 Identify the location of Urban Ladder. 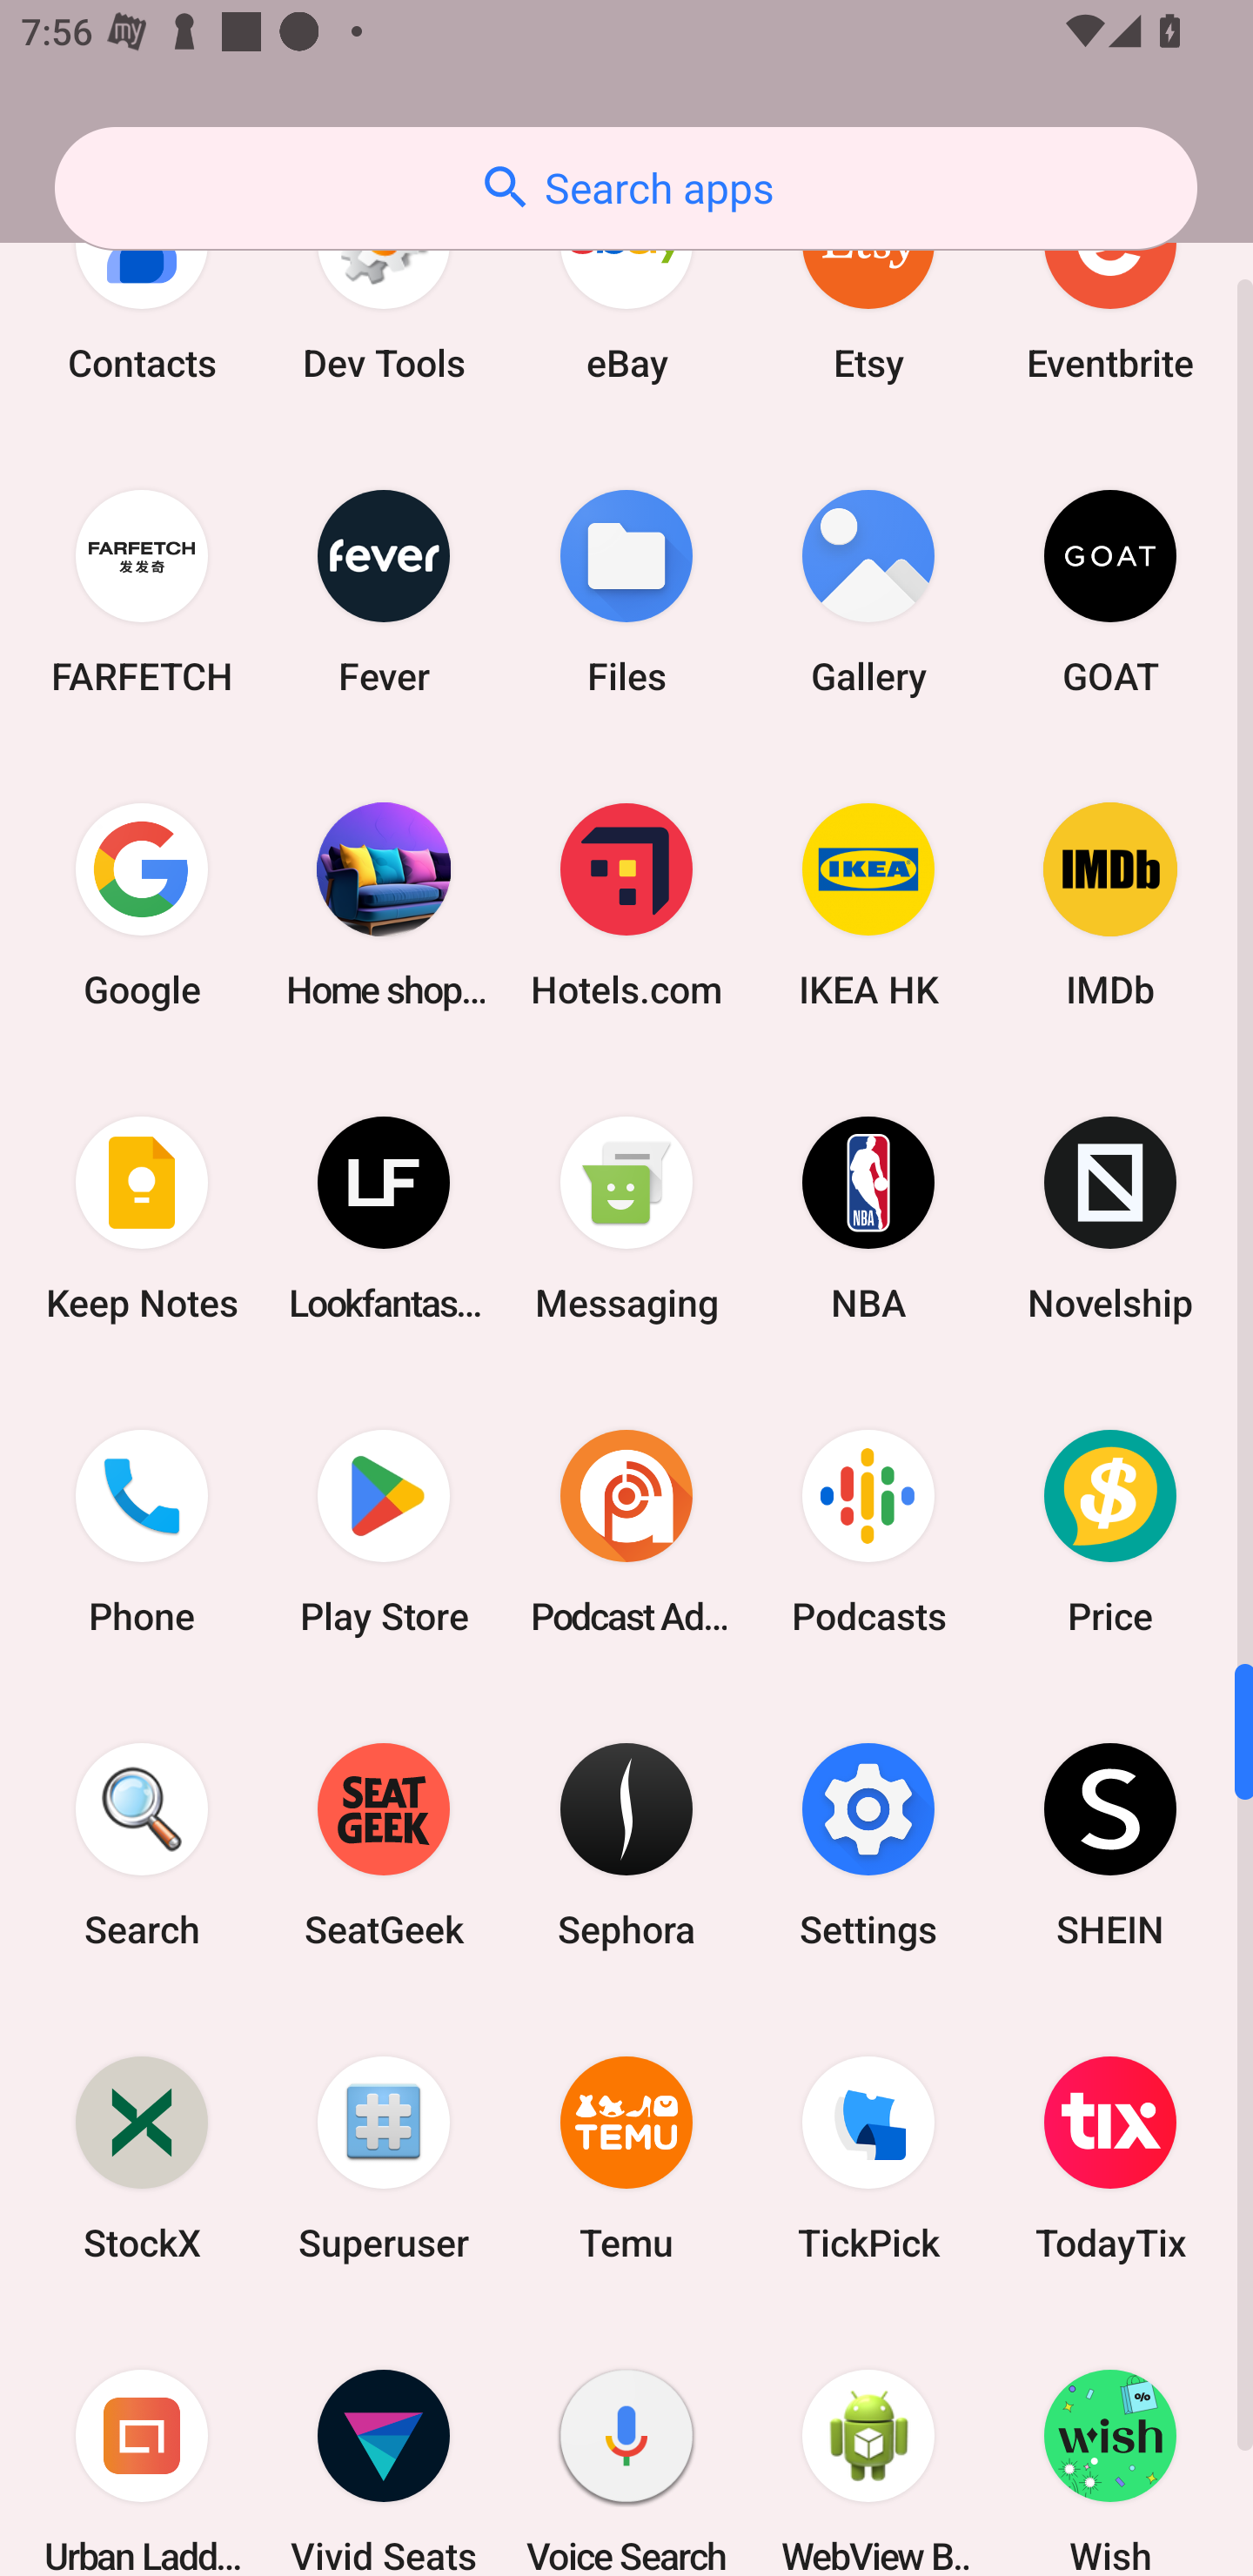
(142, 2445).